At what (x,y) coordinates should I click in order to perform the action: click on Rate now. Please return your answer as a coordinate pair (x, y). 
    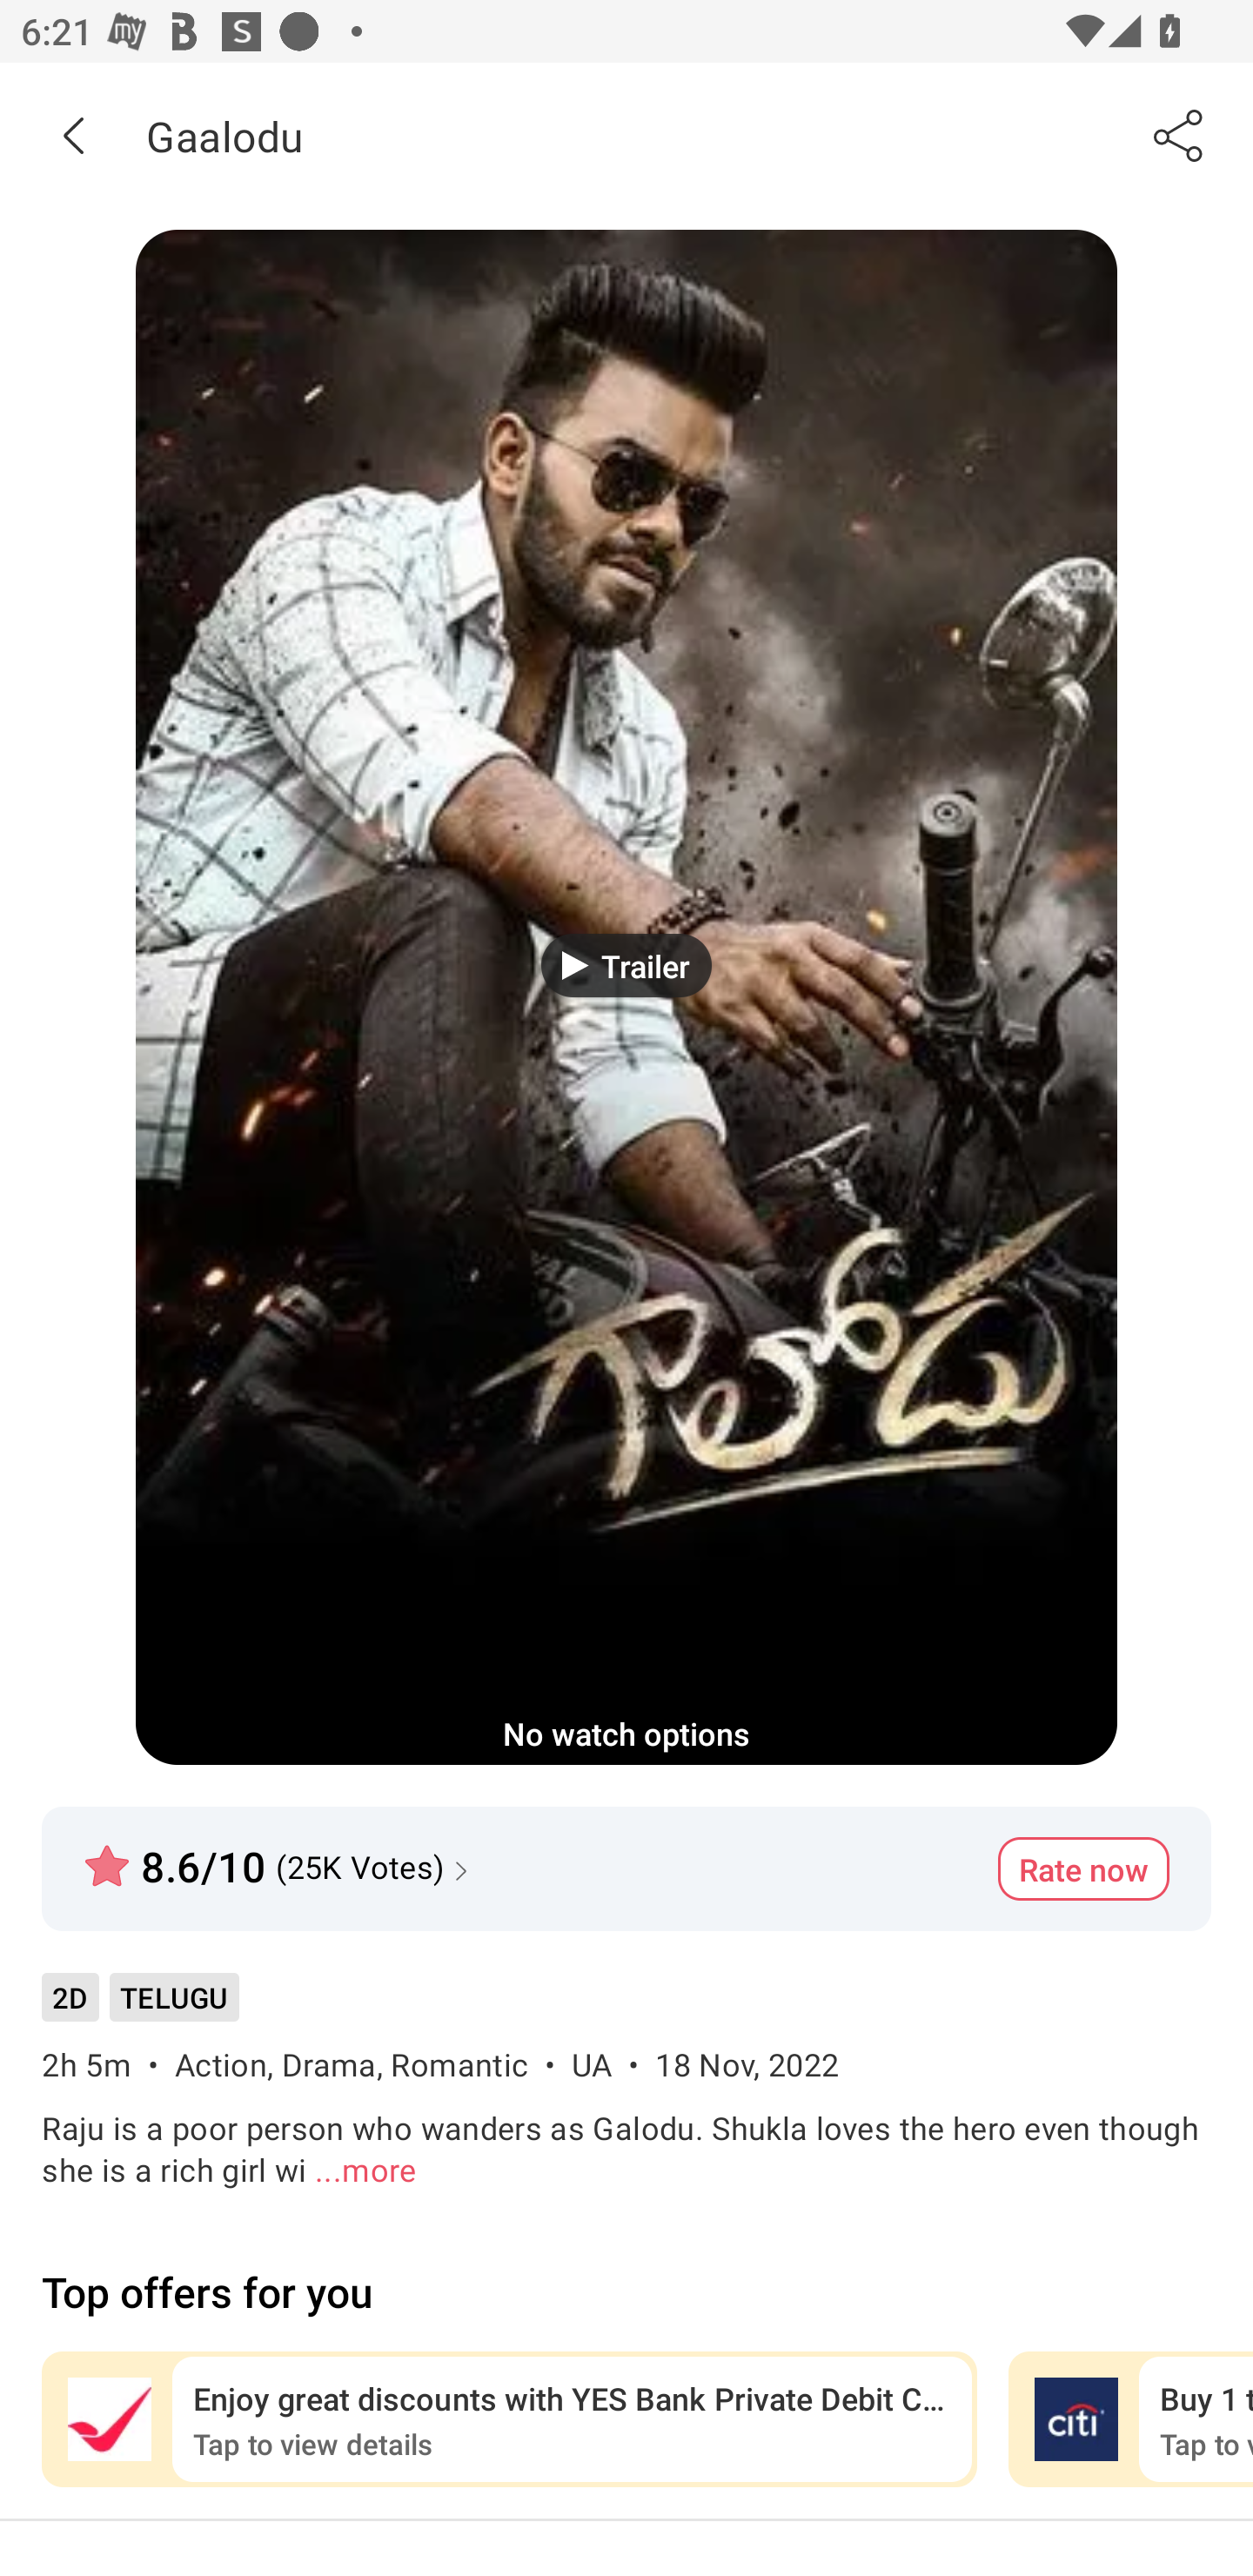
    Looking at the image, I should click on (1083, 1868).